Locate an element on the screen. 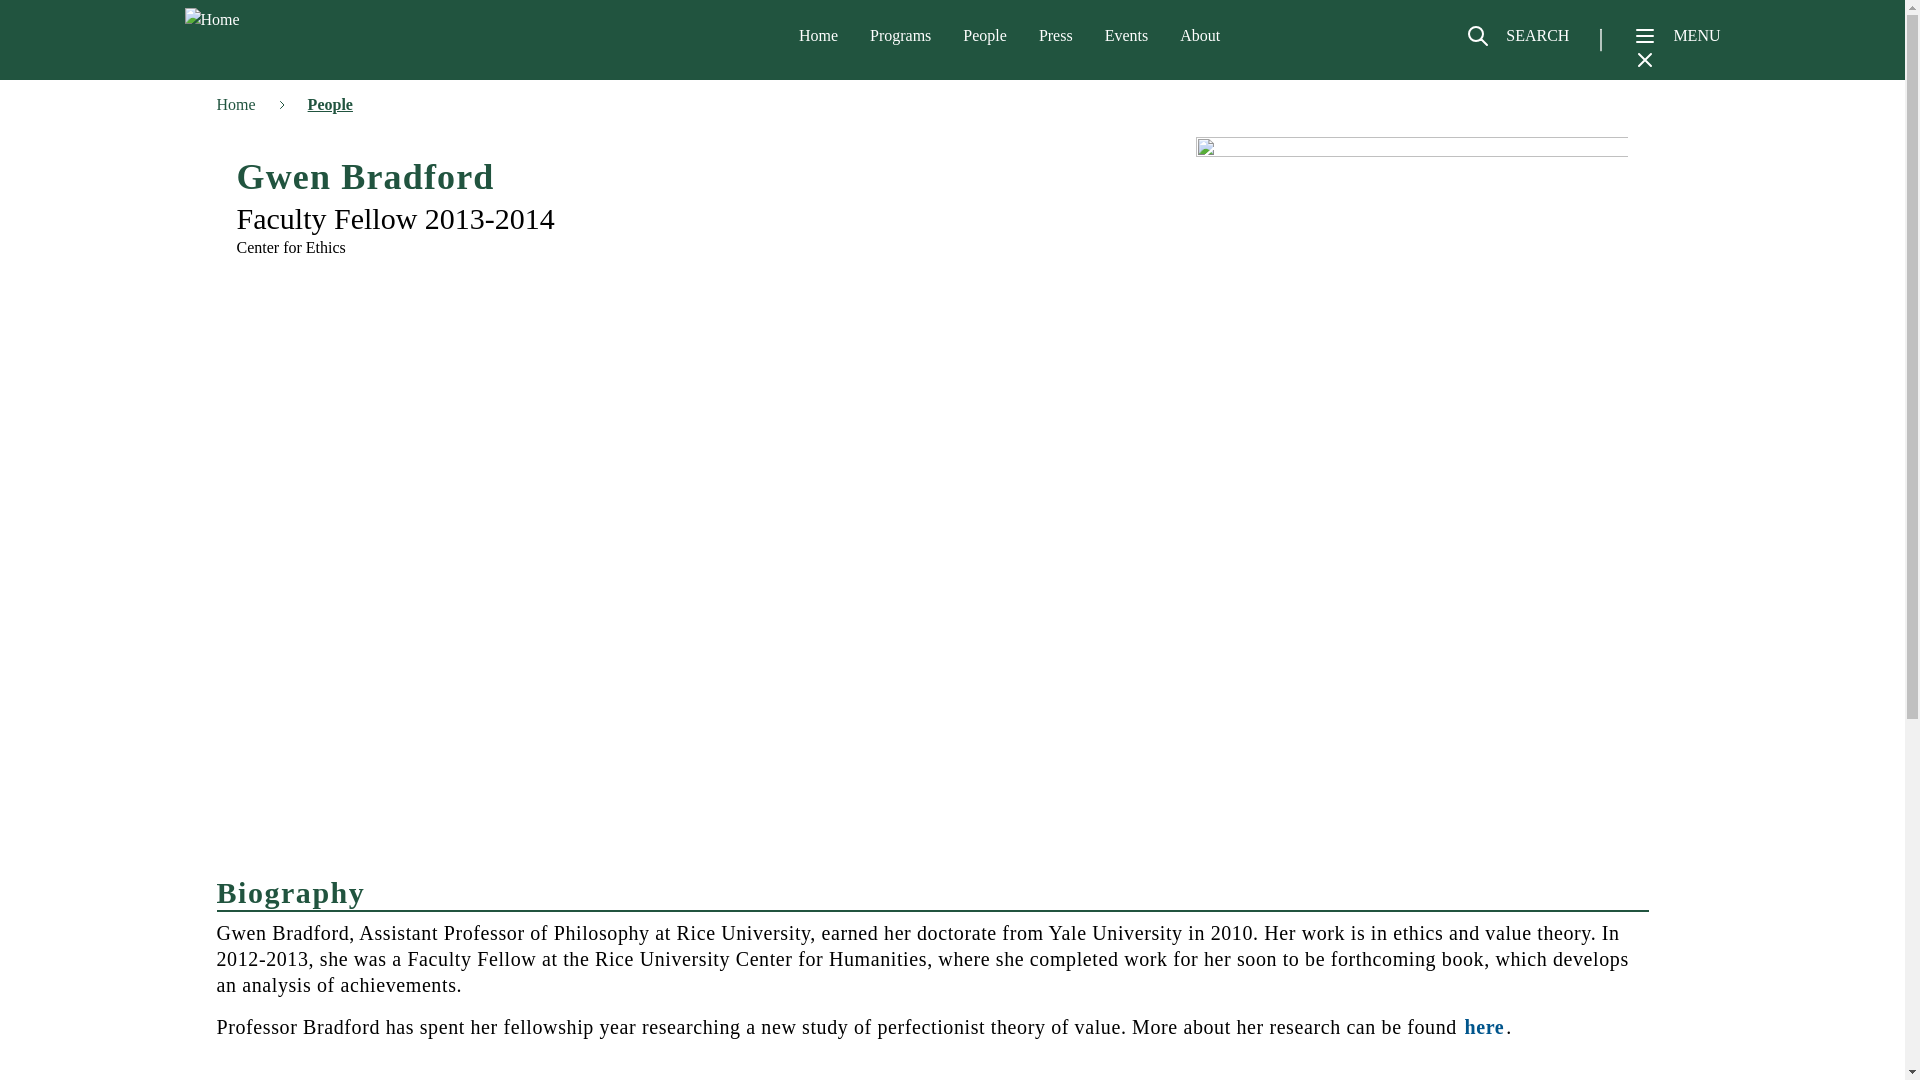 This screenshot has width=1920, height=1080. Home is located at coordinates (288, 20).